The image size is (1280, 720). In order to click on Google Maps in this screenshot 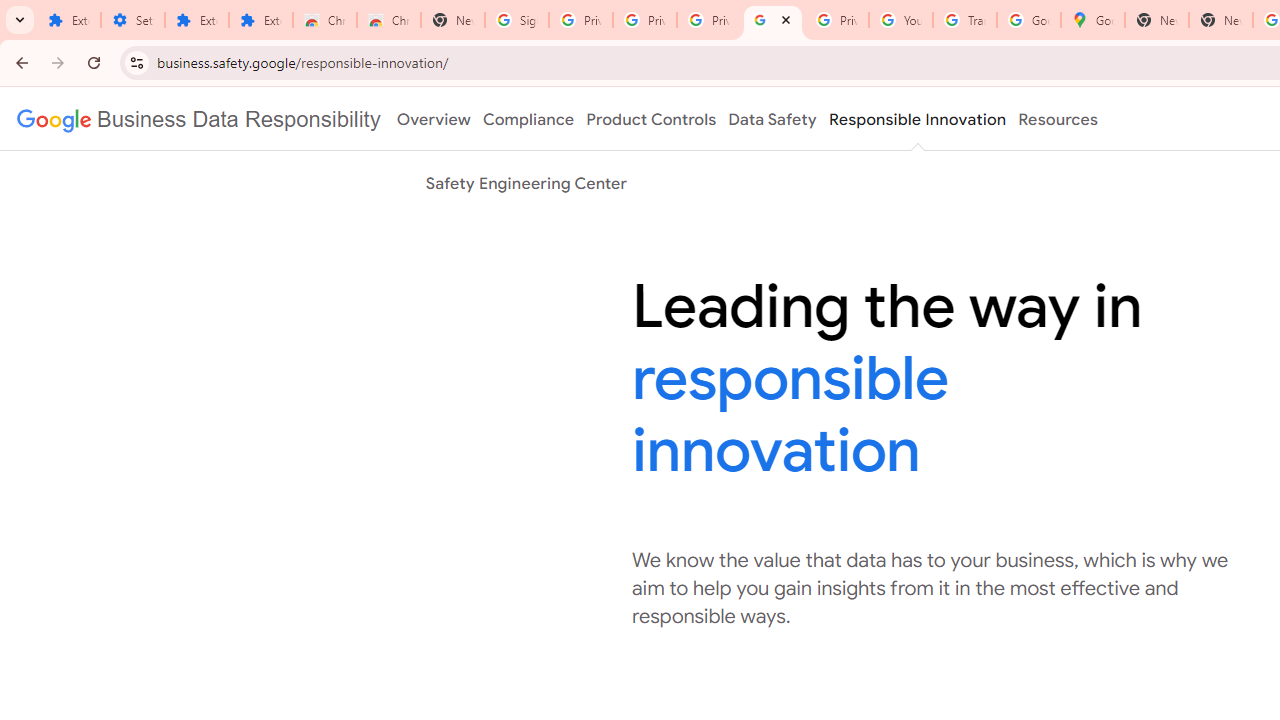, I will do `click(1093, 20)`.